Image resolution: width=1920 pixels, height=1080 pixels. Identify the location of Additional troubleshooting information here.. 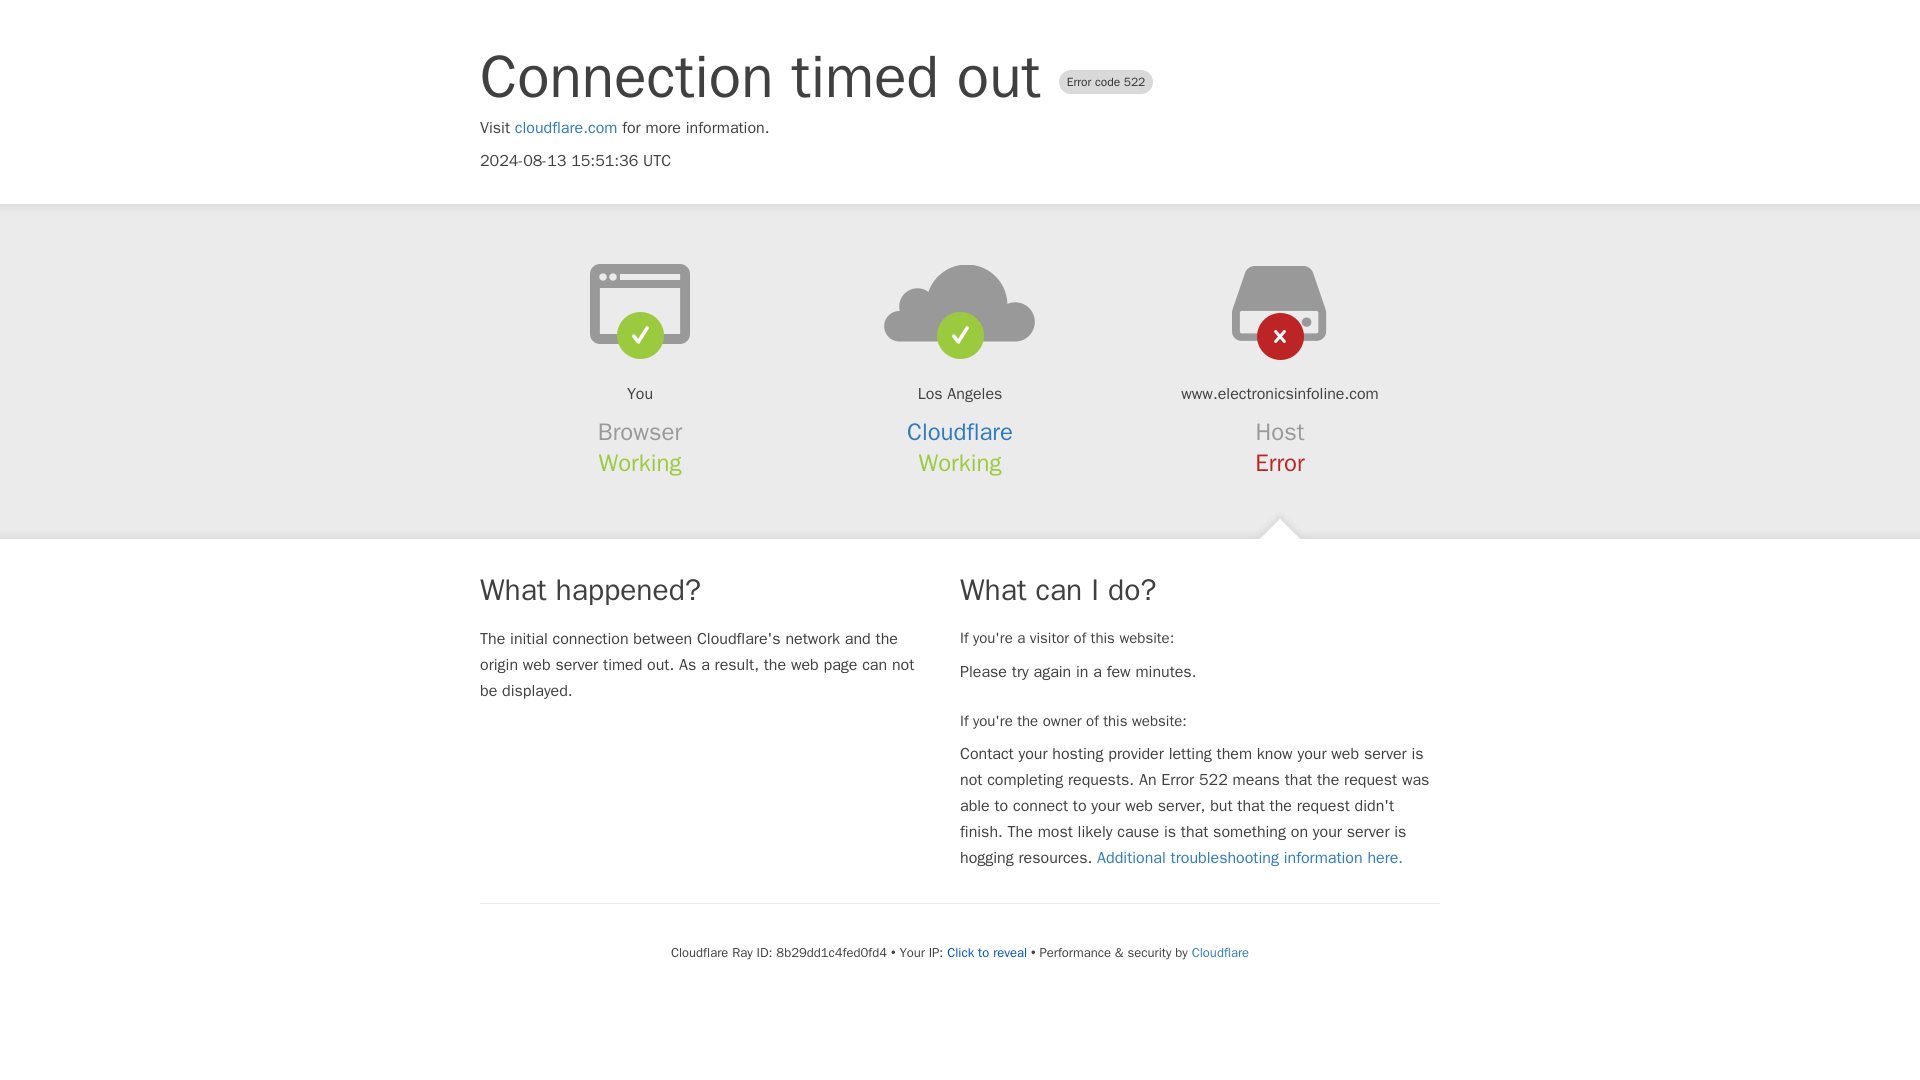
(1250, 858).